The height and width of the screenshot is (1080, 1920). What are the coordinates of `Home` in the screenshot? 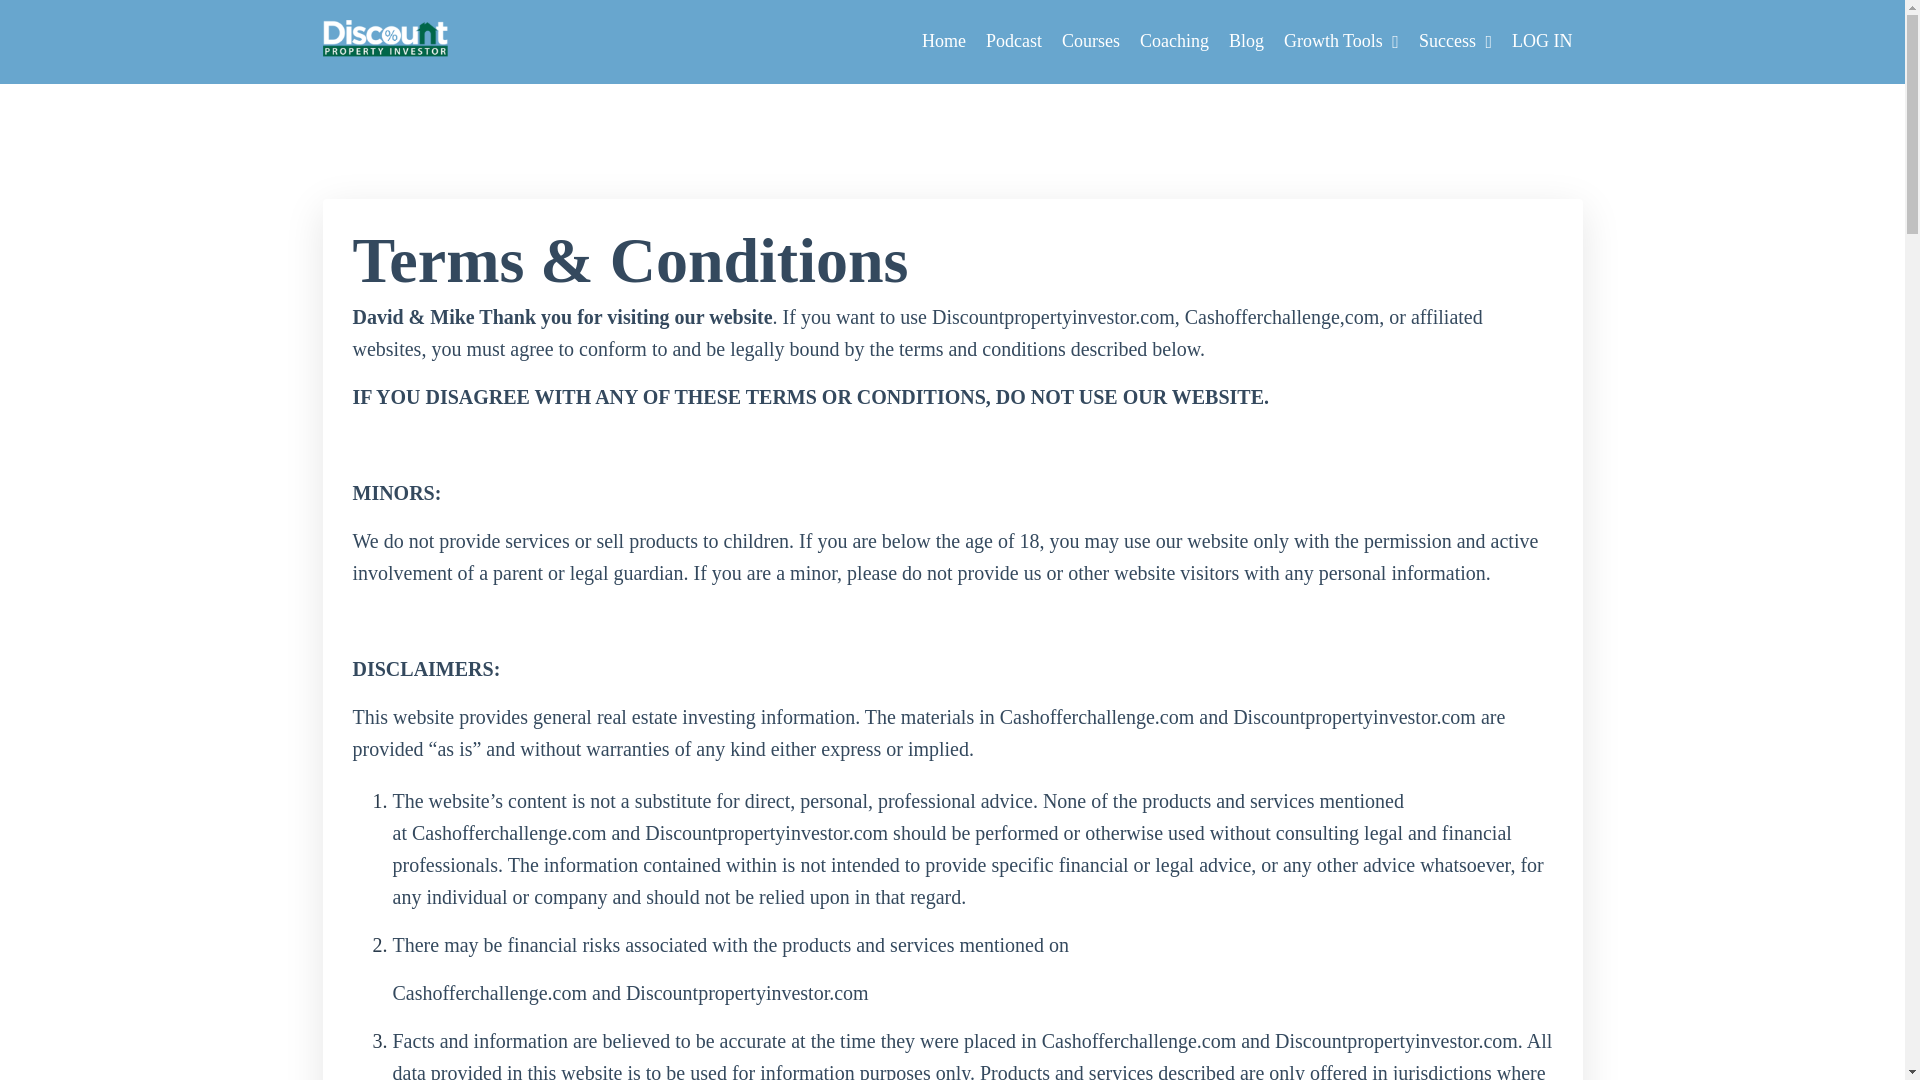 It's located at (943, 42).